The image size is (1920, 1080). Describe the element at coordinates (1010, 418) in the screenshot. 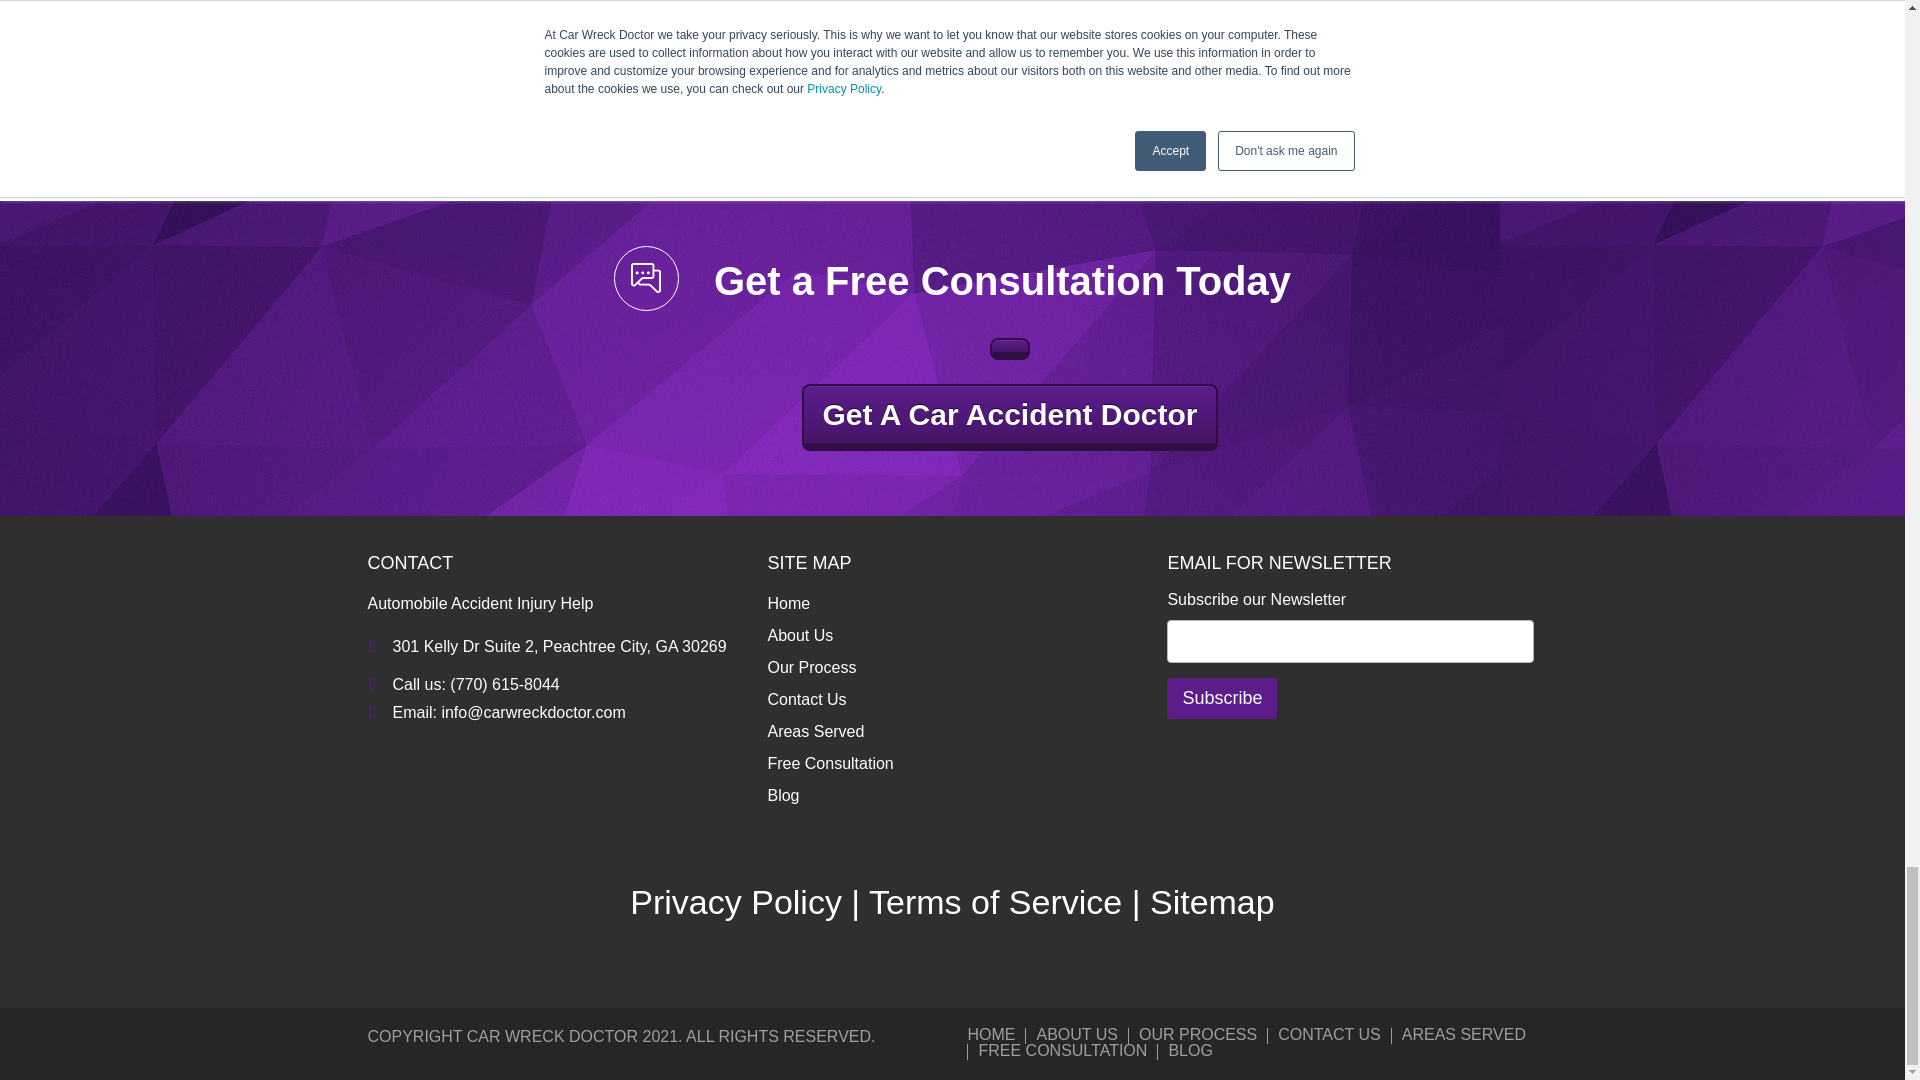

I see `Get A Car Accident Doctor` at that location.